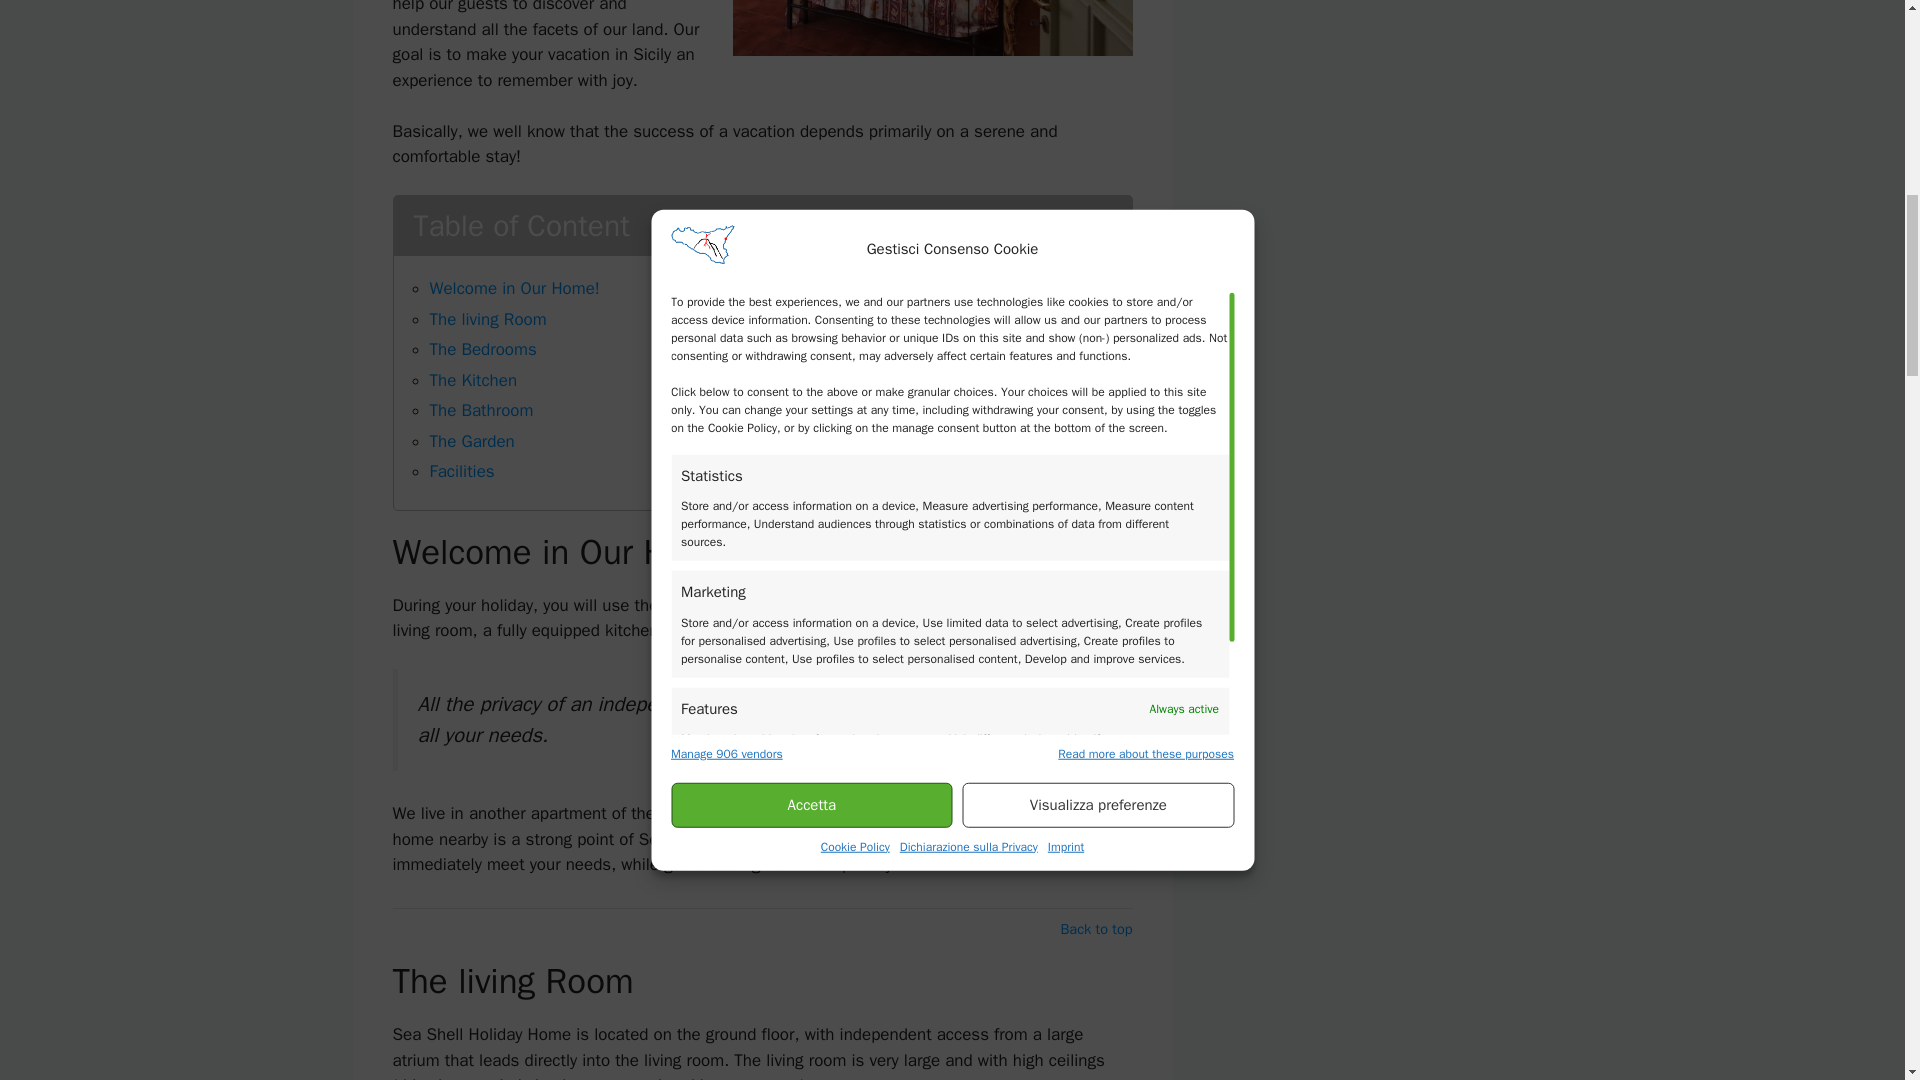 The height and width of the screenshot is (1080, 1920). I want to click on The Bathroom, so click(482, 410).